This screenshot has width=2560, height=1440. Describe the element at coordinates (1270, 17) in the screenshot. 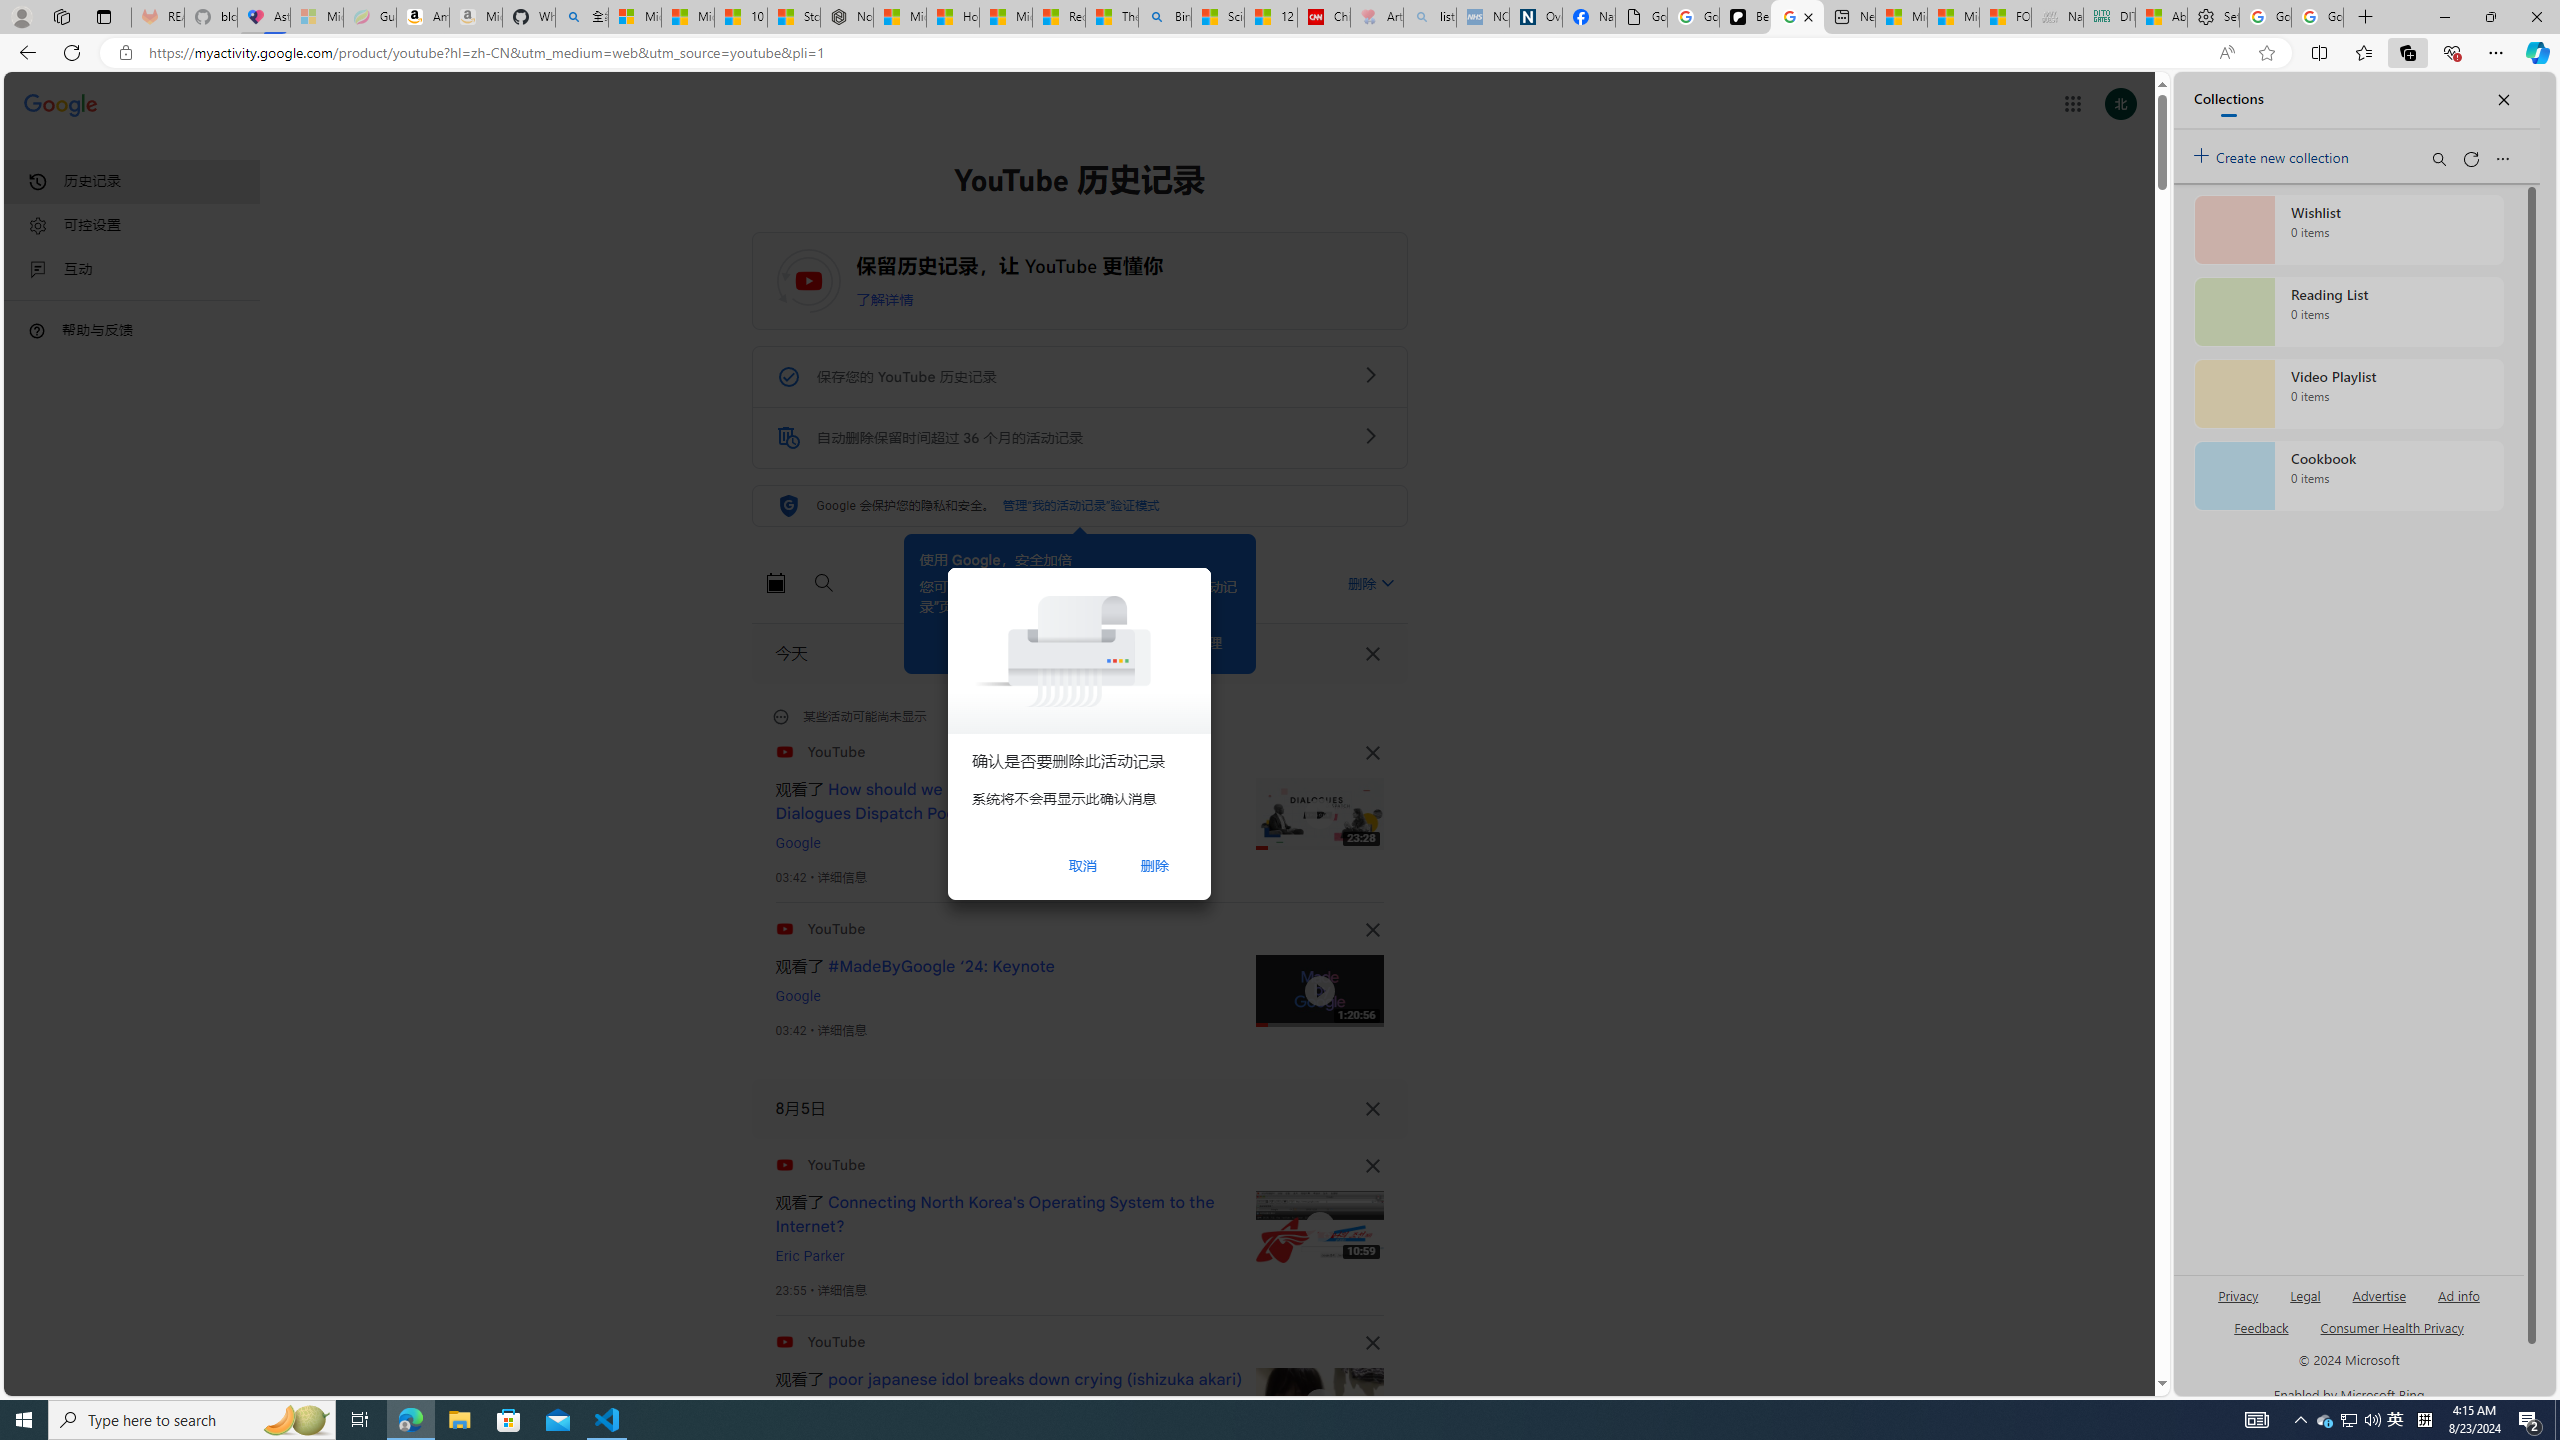

I see `12 Popular Science Lies that Must be Corrected` at that location.